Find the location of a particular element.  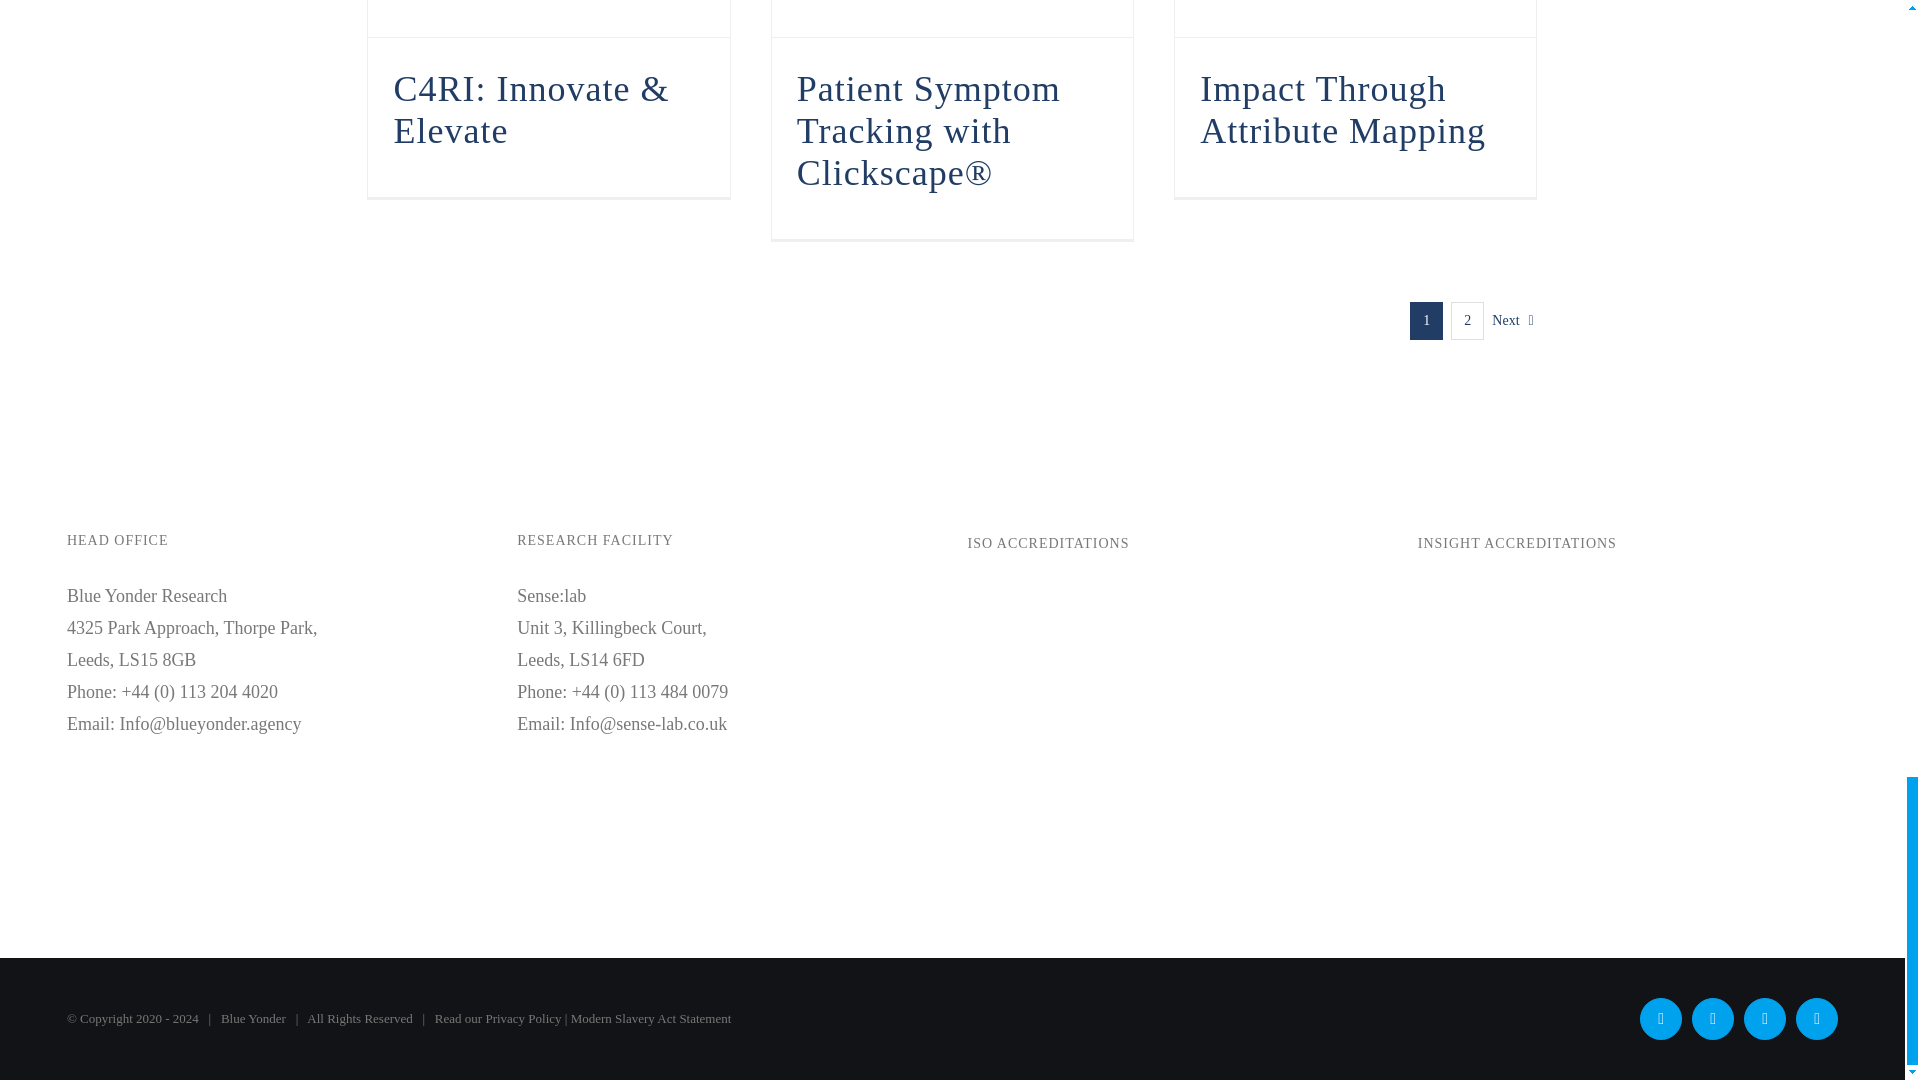

Instagram is located at coordinates (1764, 1018).